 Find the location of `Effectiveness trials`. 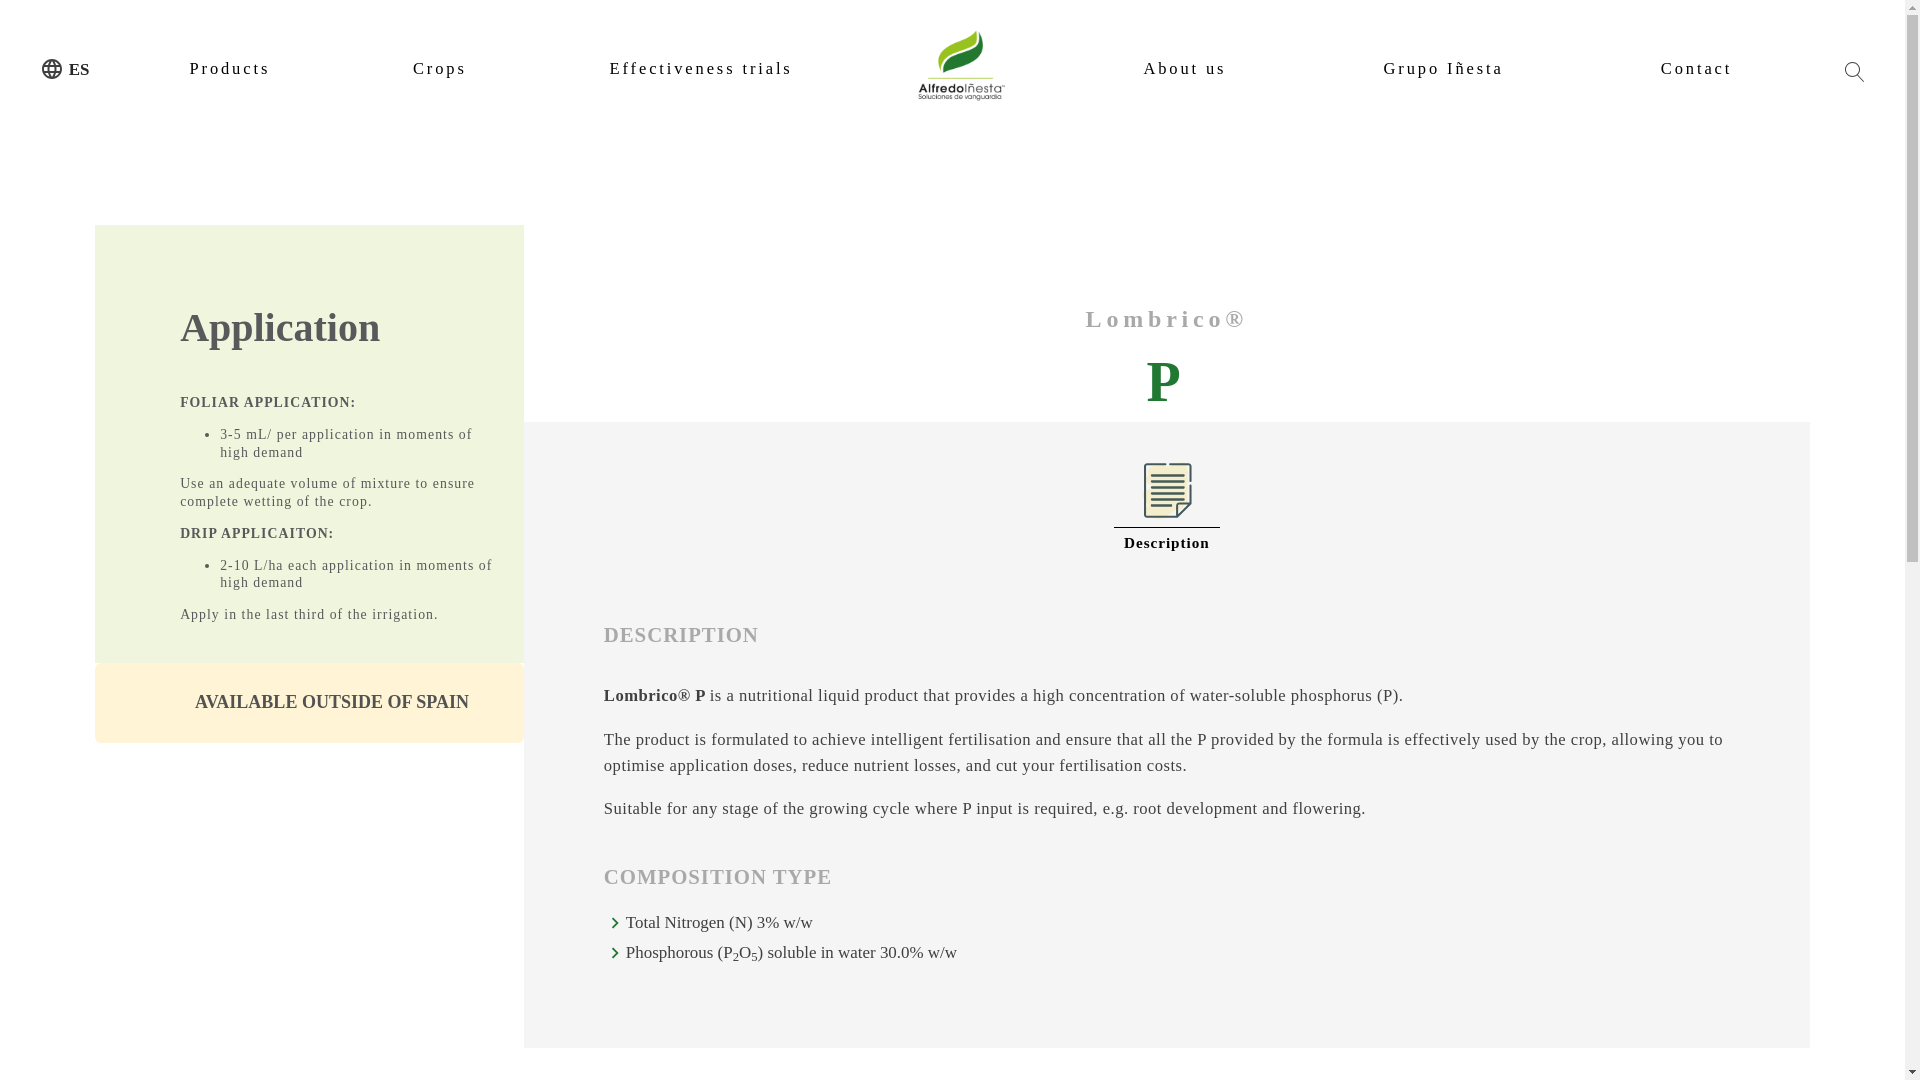

Effectiveness trials is located at coordinates (702, 66).